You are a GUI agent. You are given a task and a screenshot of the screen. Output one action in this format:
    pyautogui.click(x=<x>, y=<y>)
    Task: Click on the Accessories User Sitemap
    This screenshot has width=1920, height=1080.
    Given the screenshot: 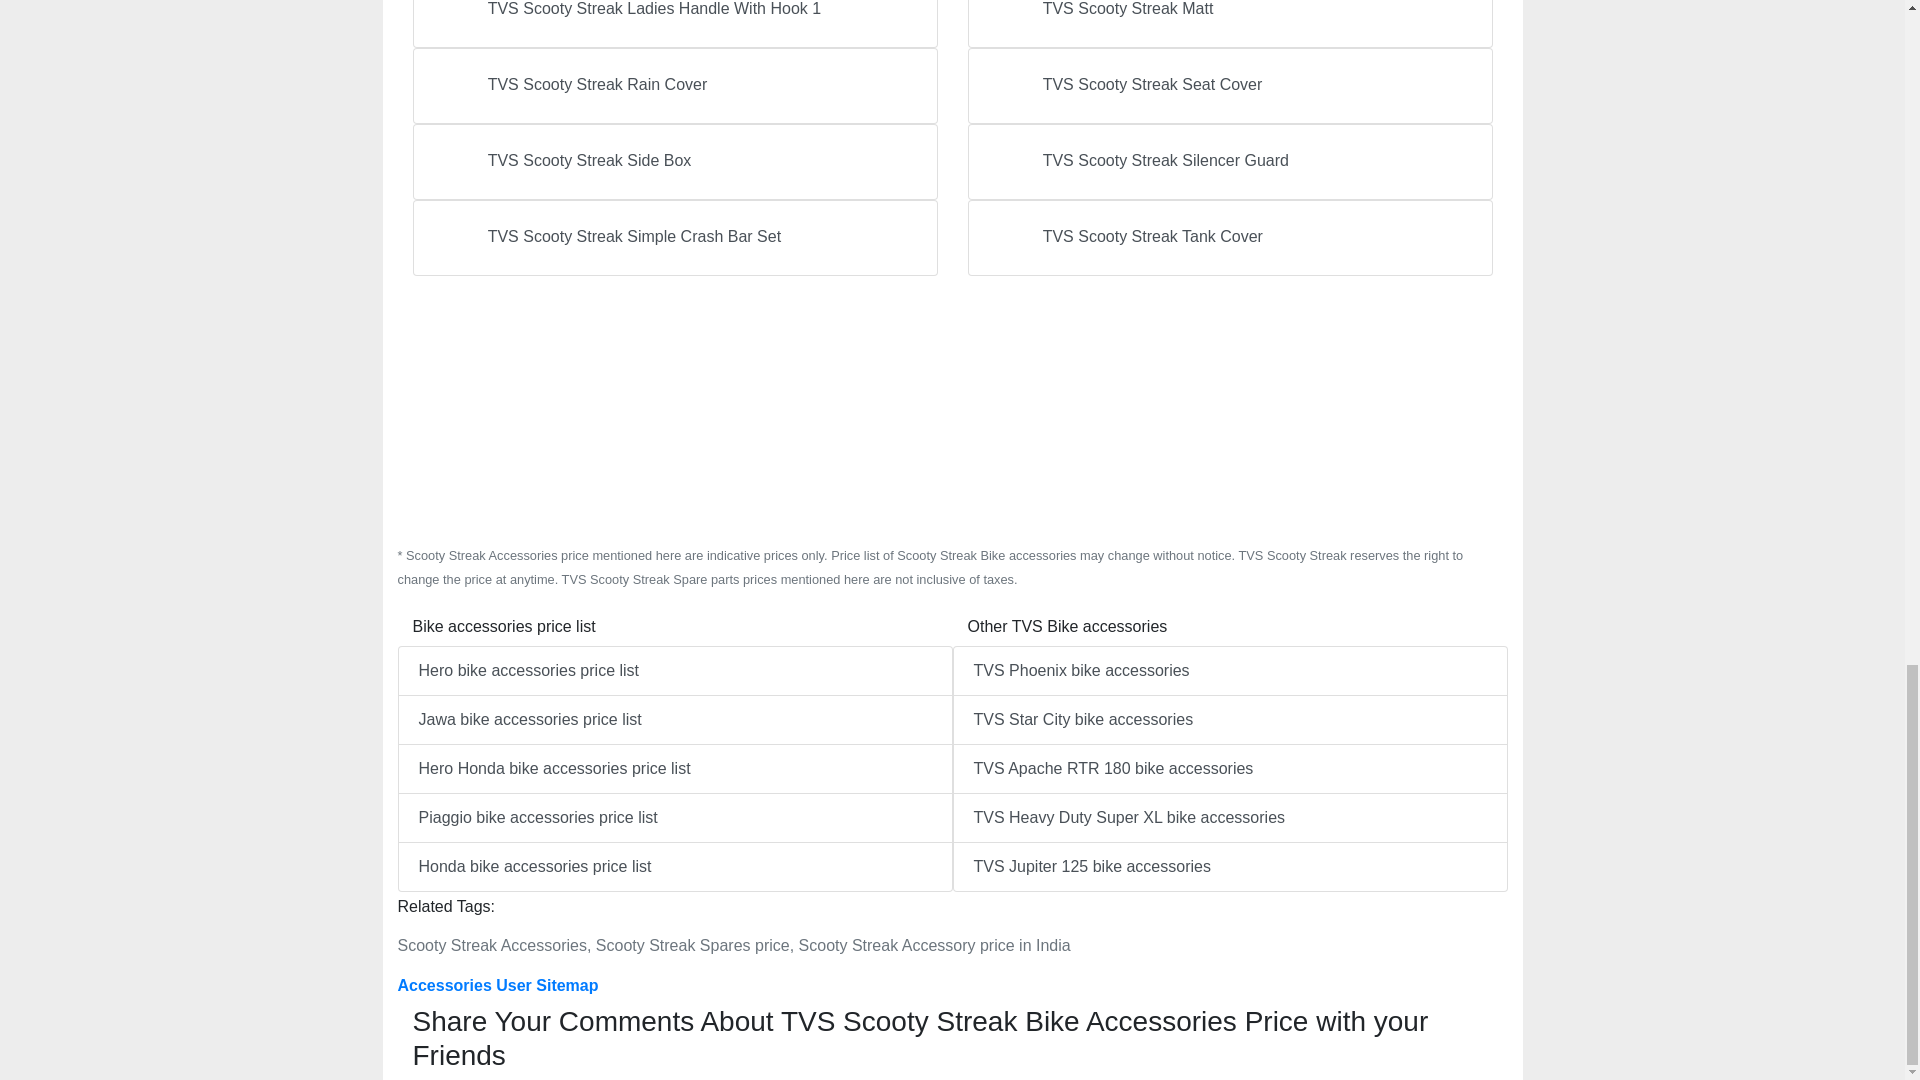 What is the action you would take?
    pyautogui.click(x=498, y=985)
    